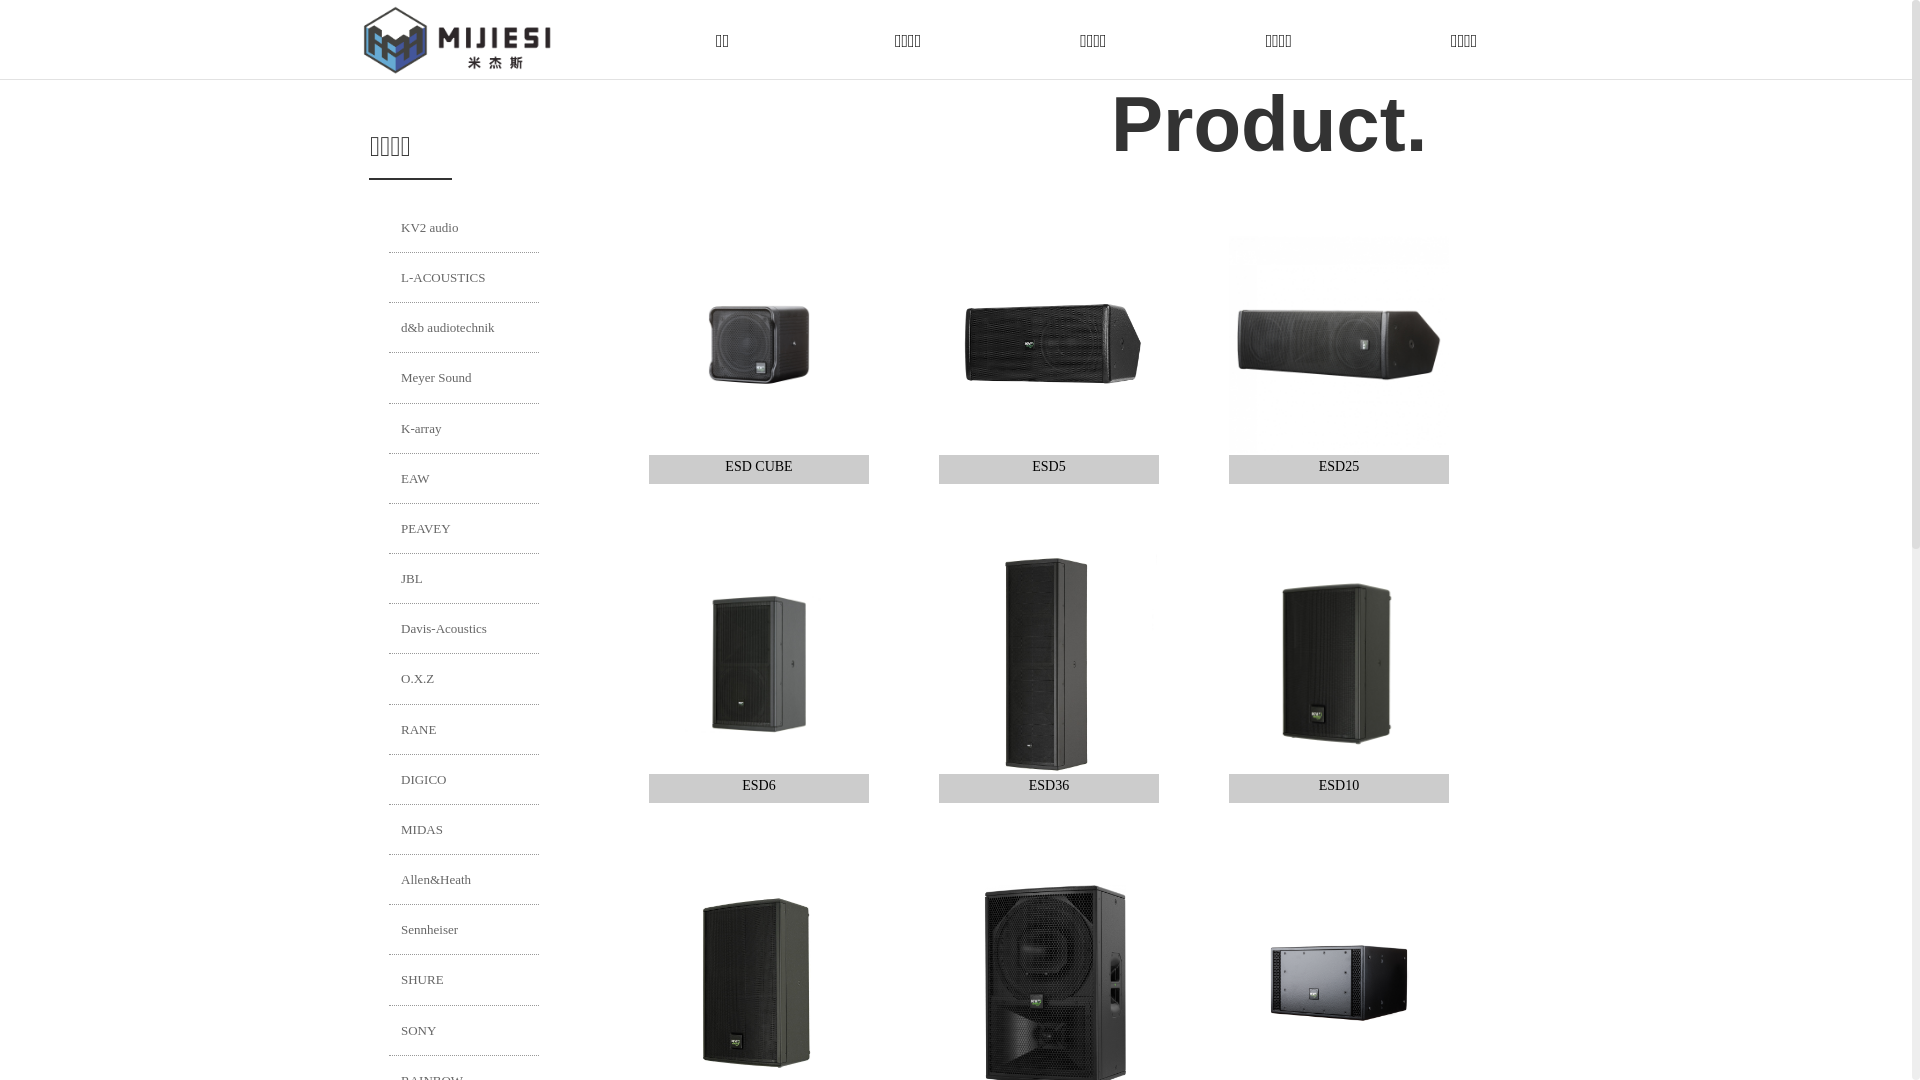 The image size is (1920, 1080). I want to click on KV2 audio, so click(464, 228).